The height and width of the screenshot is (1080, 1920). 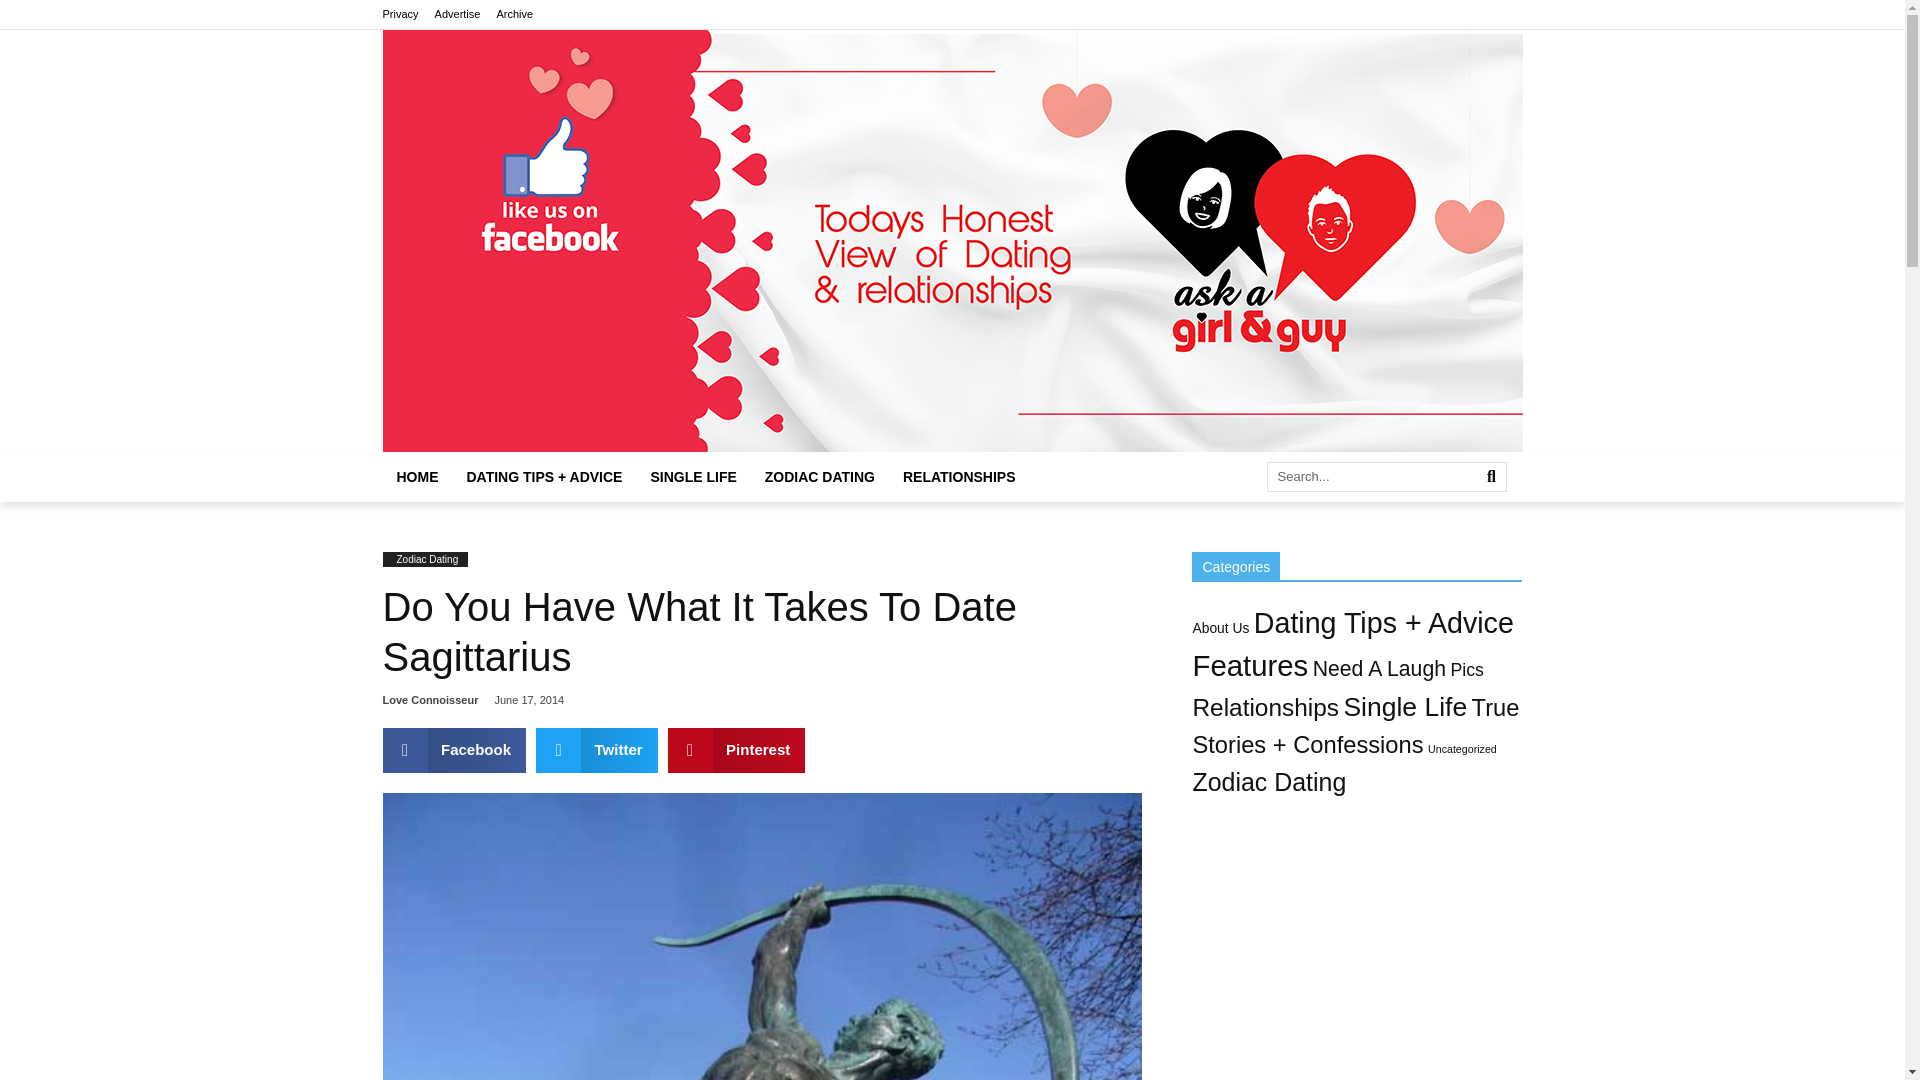 What do you see at coordinates (430, 700) in the screenshot?
I see `Love Connoisseur` at bounding box center [430, 700].